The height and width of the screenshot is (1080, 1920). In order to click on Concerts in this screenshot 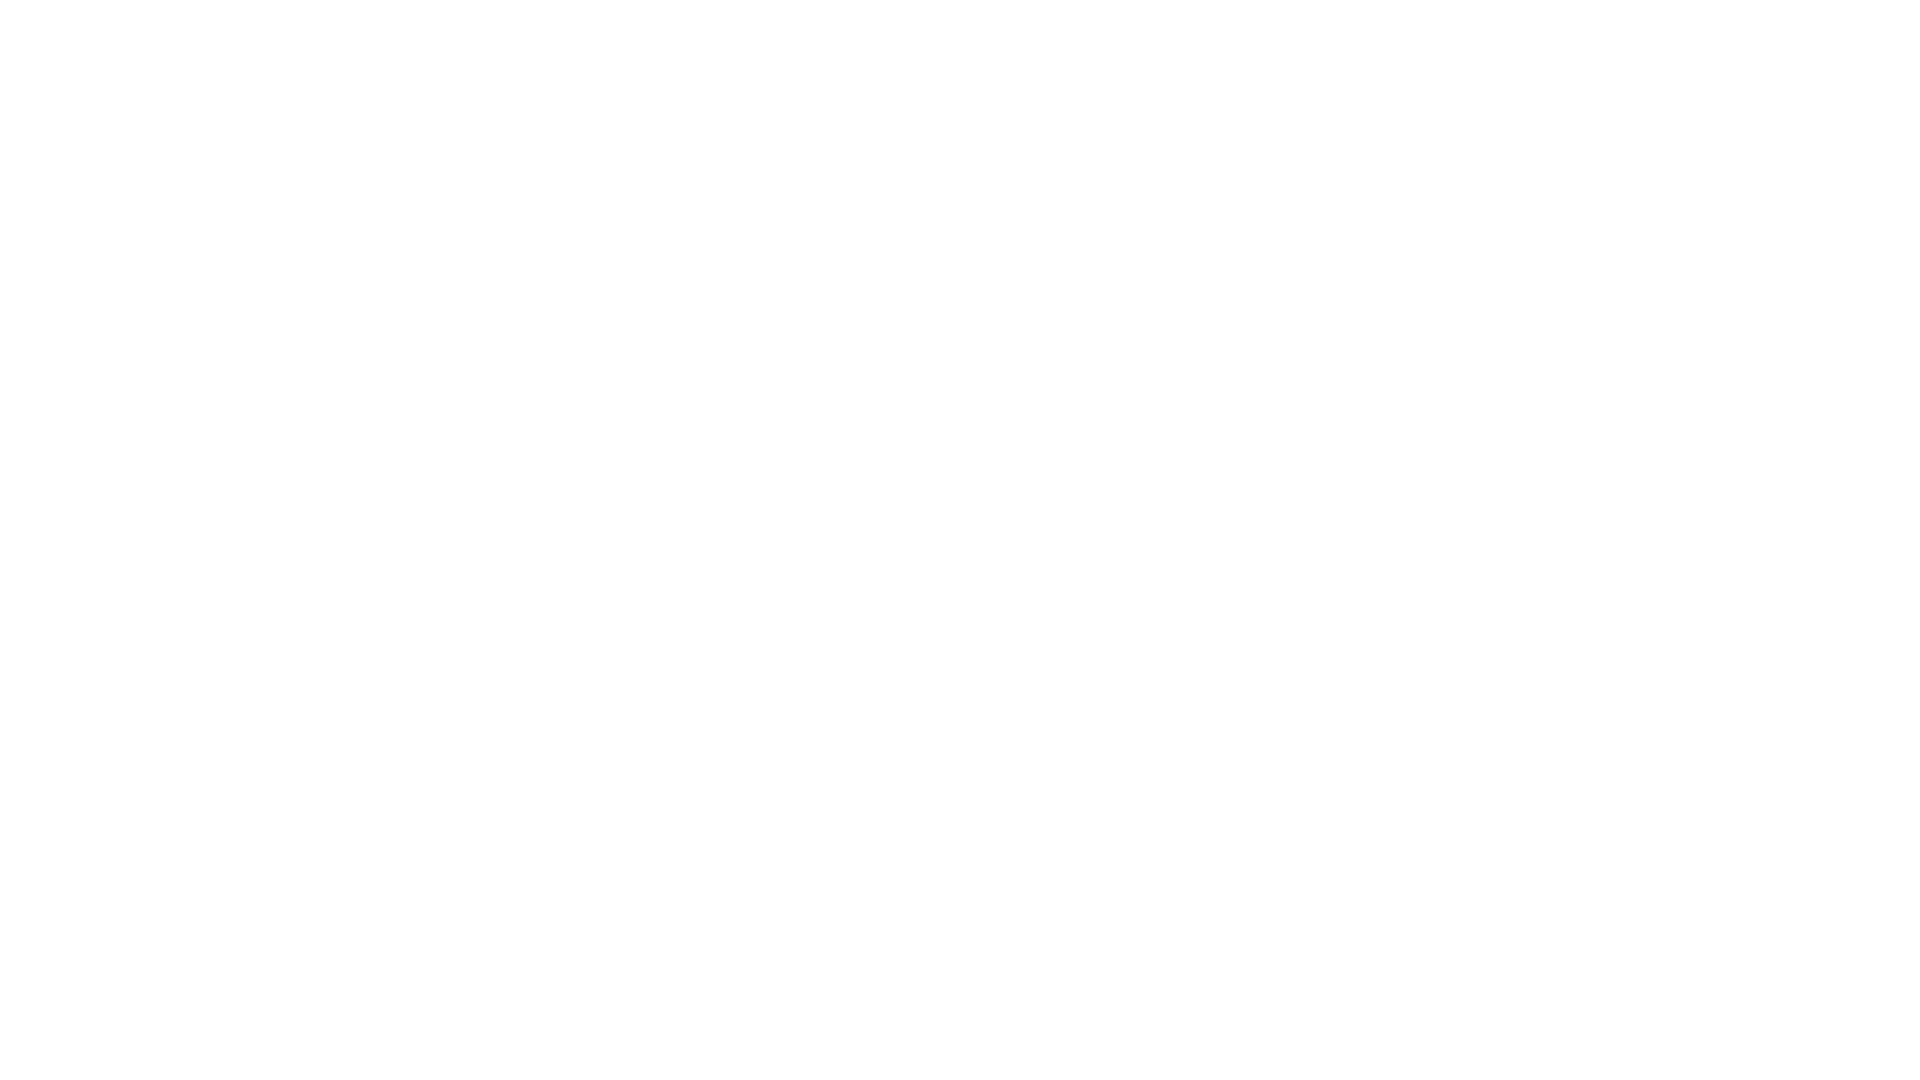, I will do `click(400, 168)`.